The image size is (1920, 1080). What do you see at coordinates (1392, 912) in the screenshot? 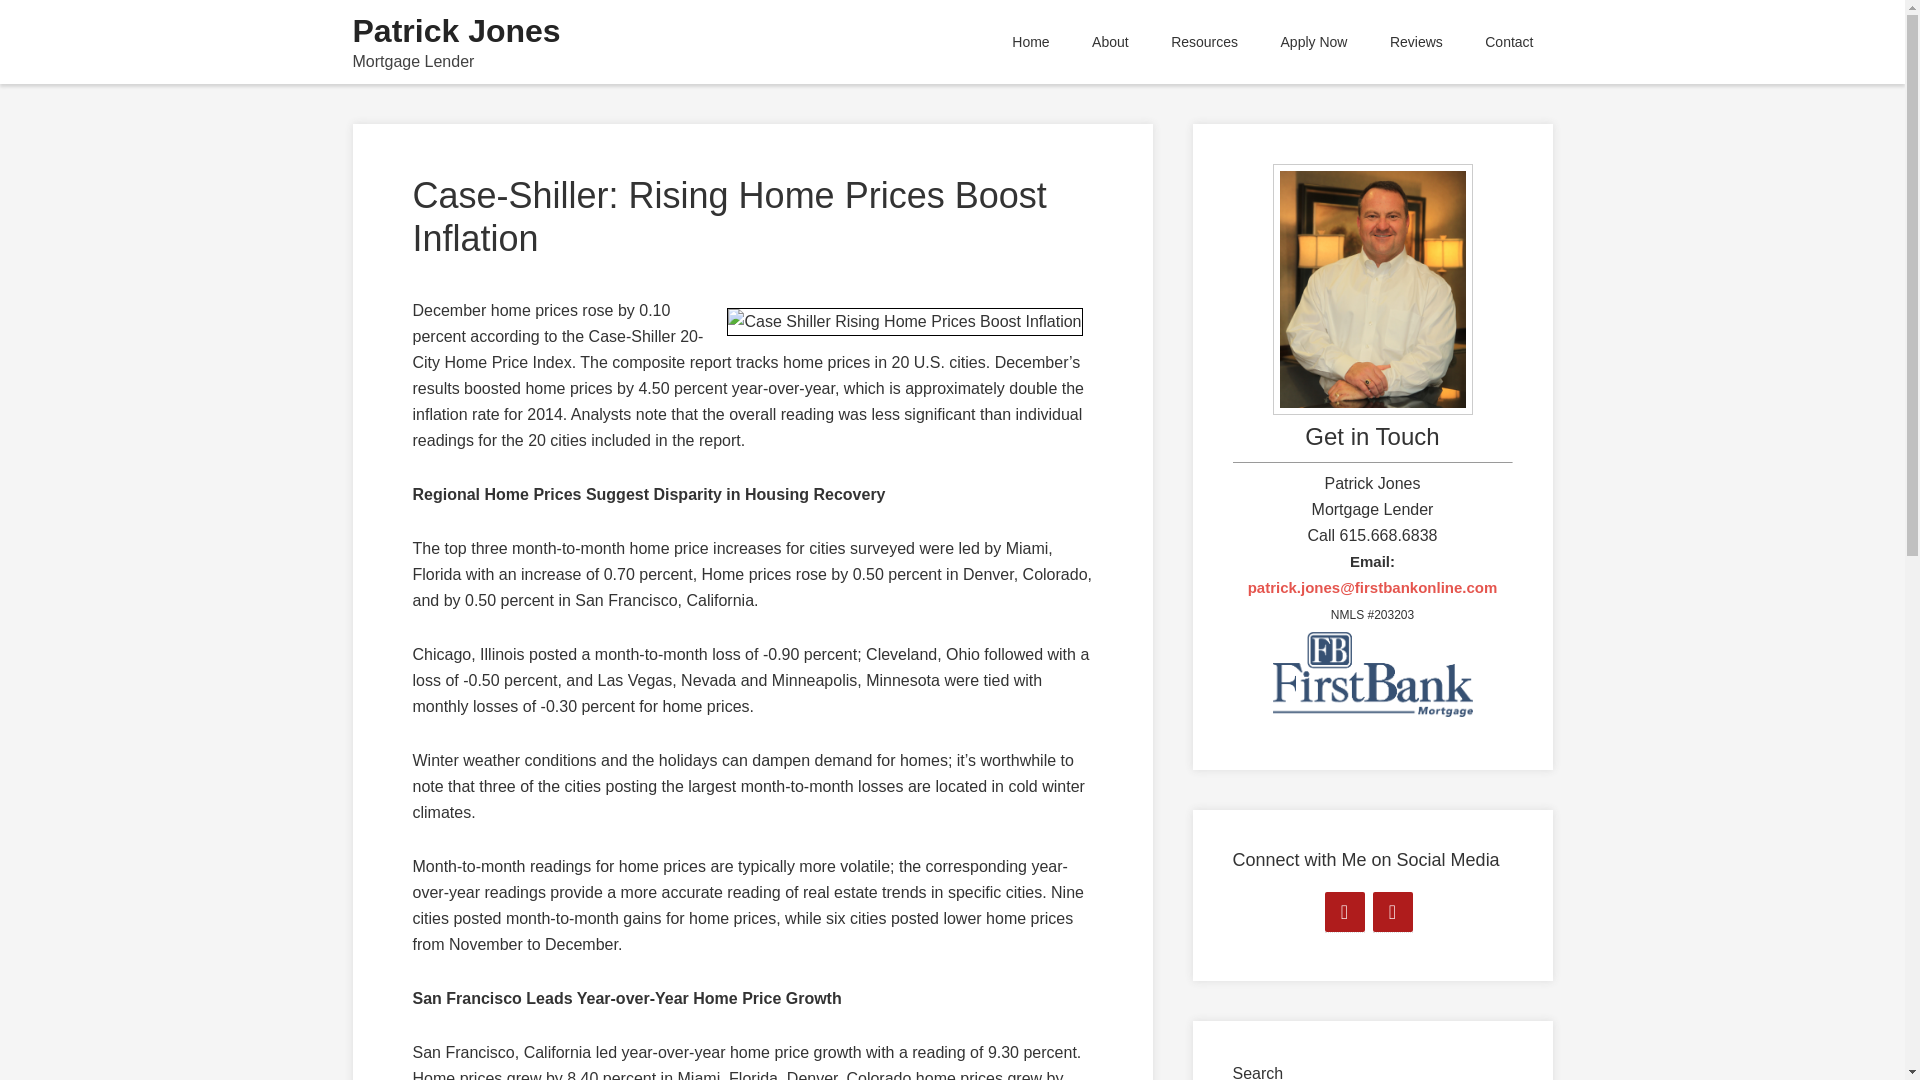
I see `LinkedIn` at bounding box center [1392, 912].